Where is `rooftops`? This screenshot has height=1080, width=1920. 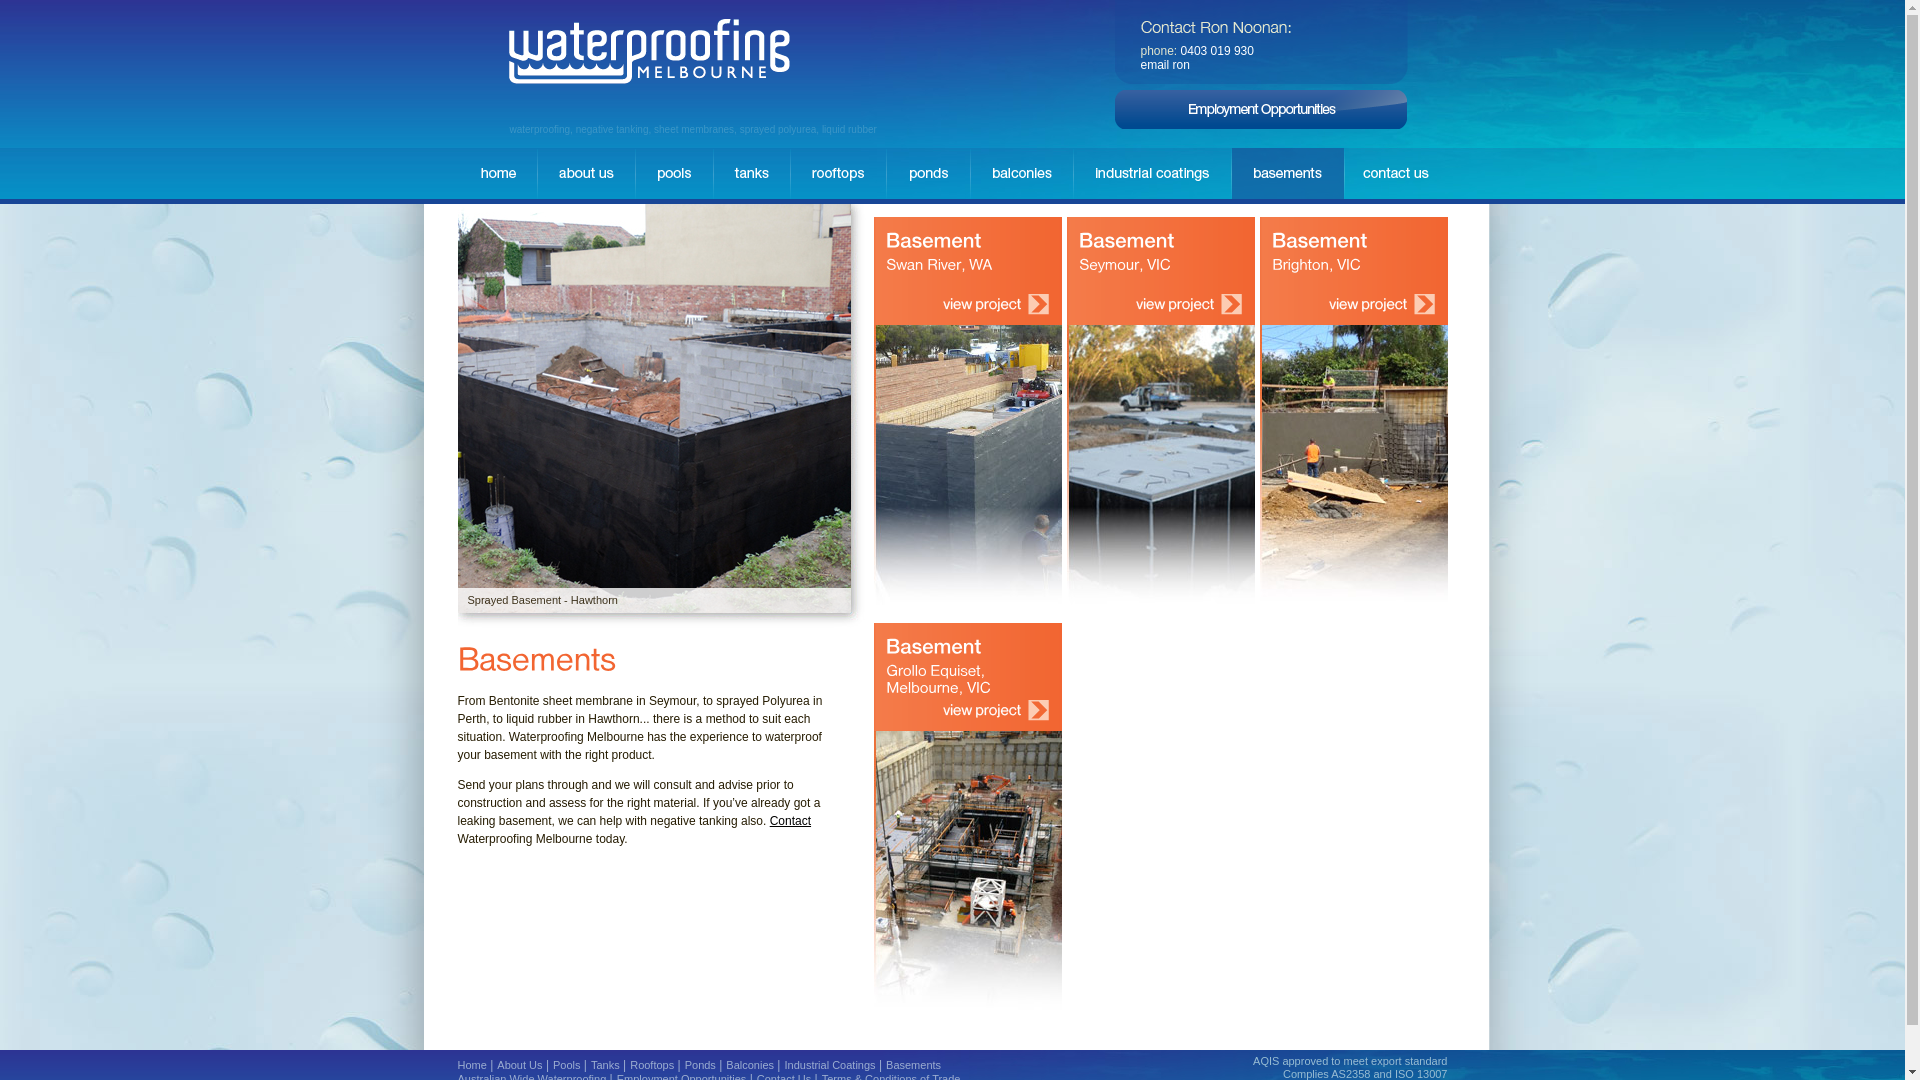
rooftops is located at coordinates (838, 174).